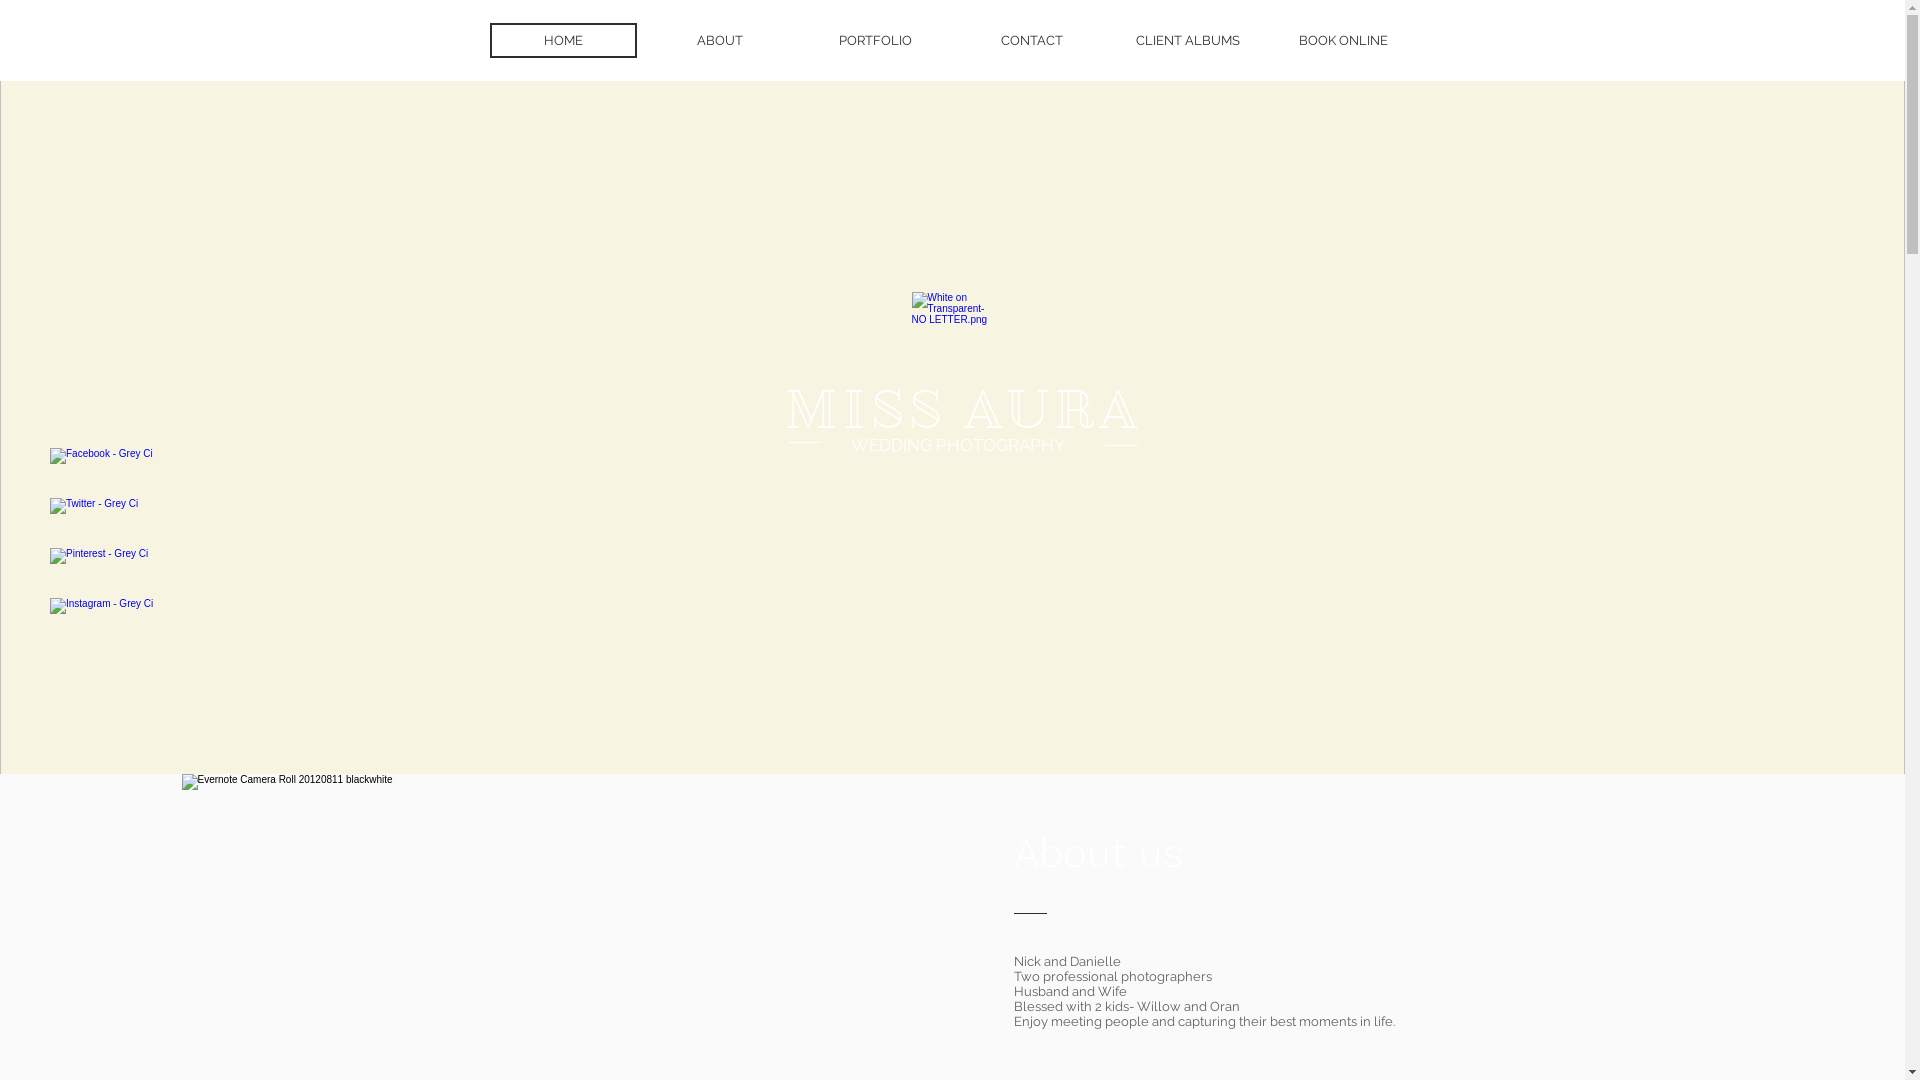 The image size is (1920, 1080). What do you see at coordinates (719, 40) in the screenshot?
I see `ABOUT` at bounding box center [719, 40].